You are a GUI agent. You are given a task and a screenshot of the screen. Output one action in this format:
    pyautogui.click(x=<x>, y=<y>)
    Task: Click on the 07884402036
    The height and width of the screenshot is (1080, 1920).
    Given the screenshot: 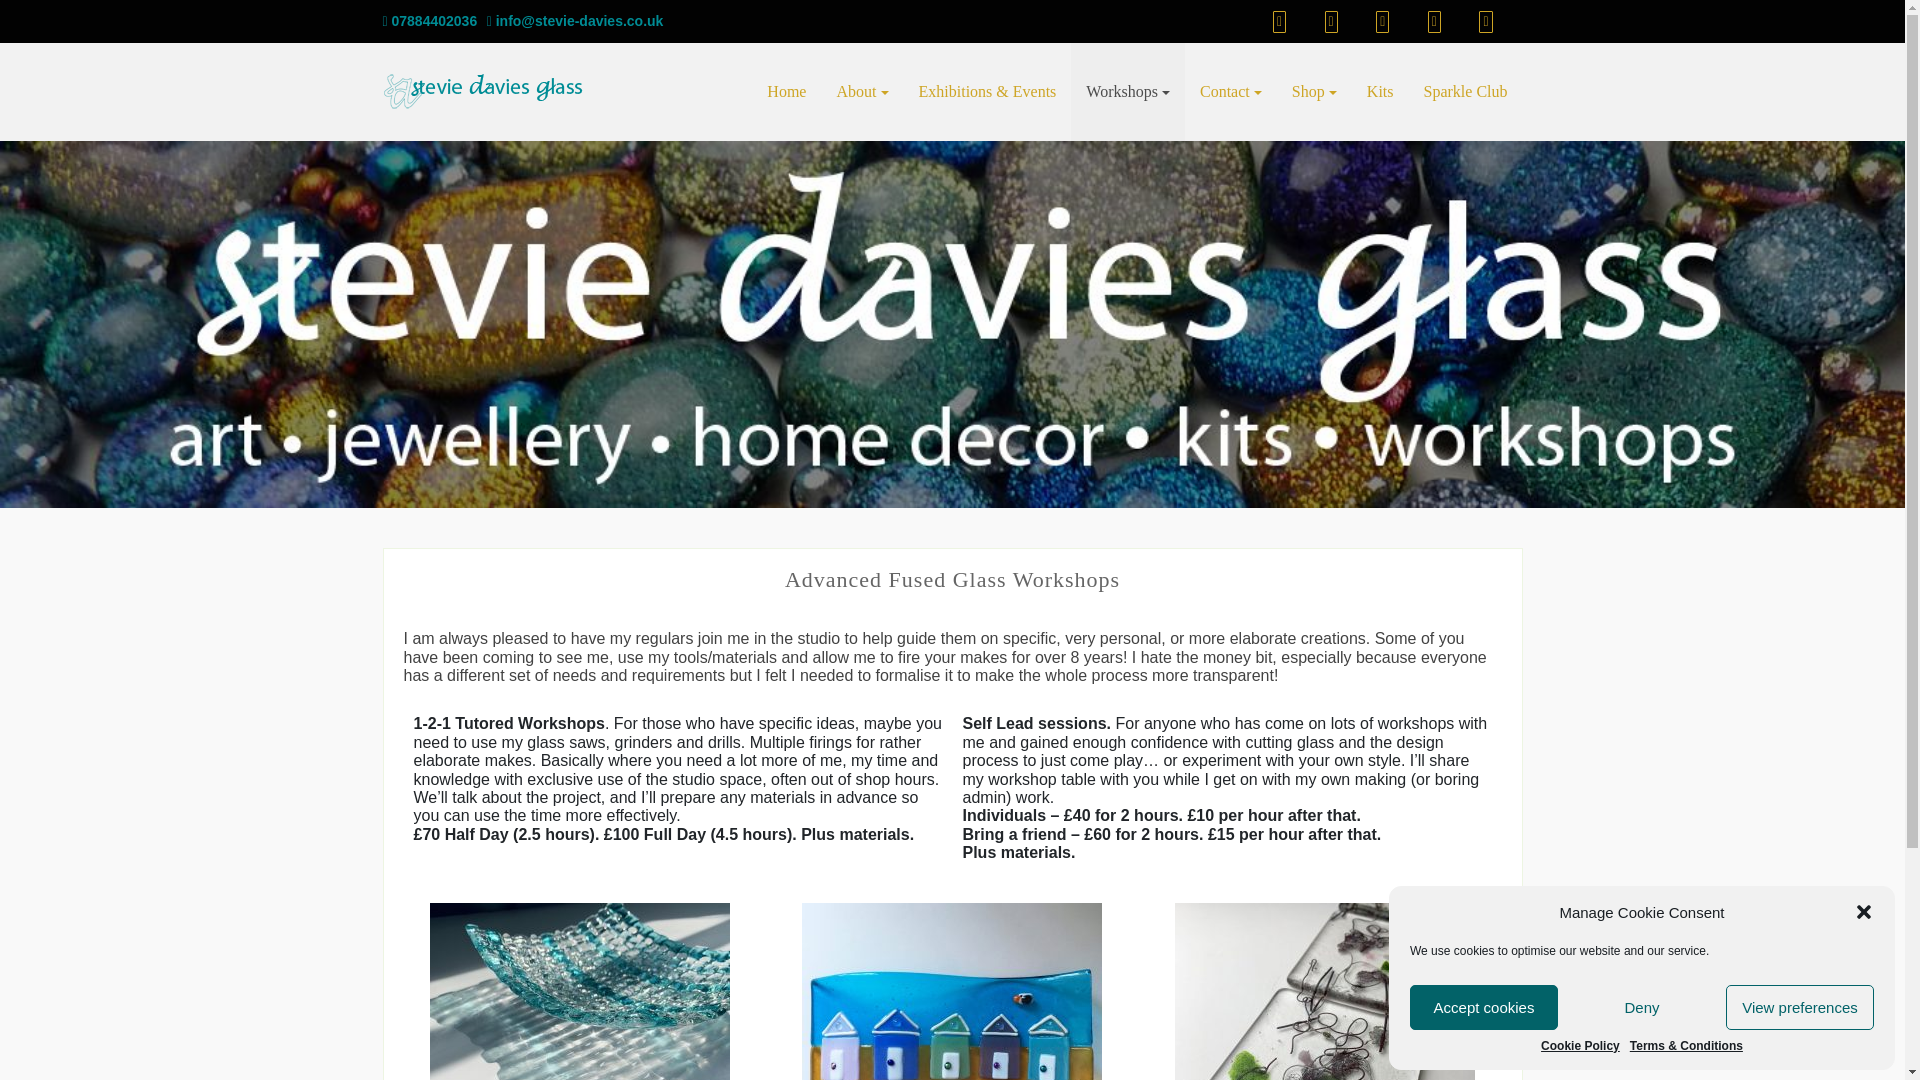 What is the action you would take?
    pyautogui.click(x=429, y=20)
    